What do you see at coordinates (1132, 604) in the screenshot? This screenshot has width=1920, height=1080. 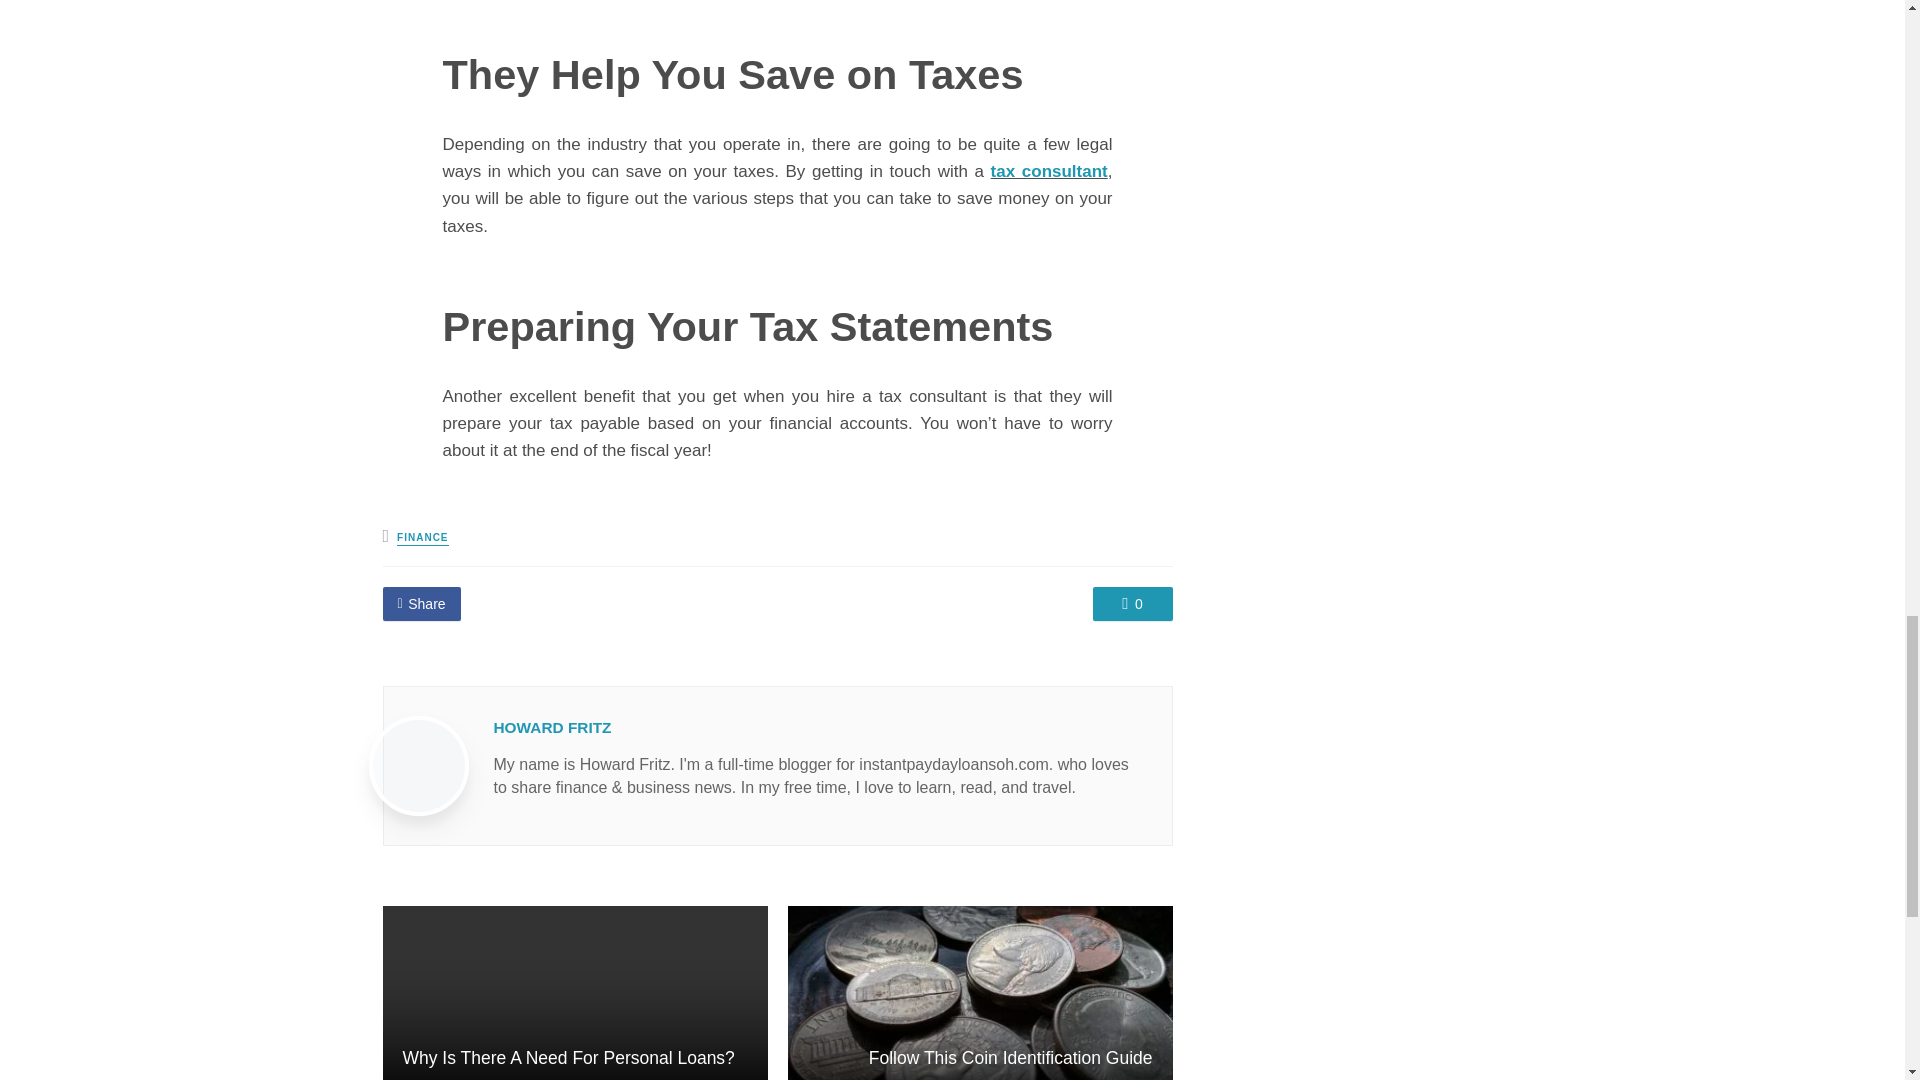 I see `0` at bounding box center [1132, 604].